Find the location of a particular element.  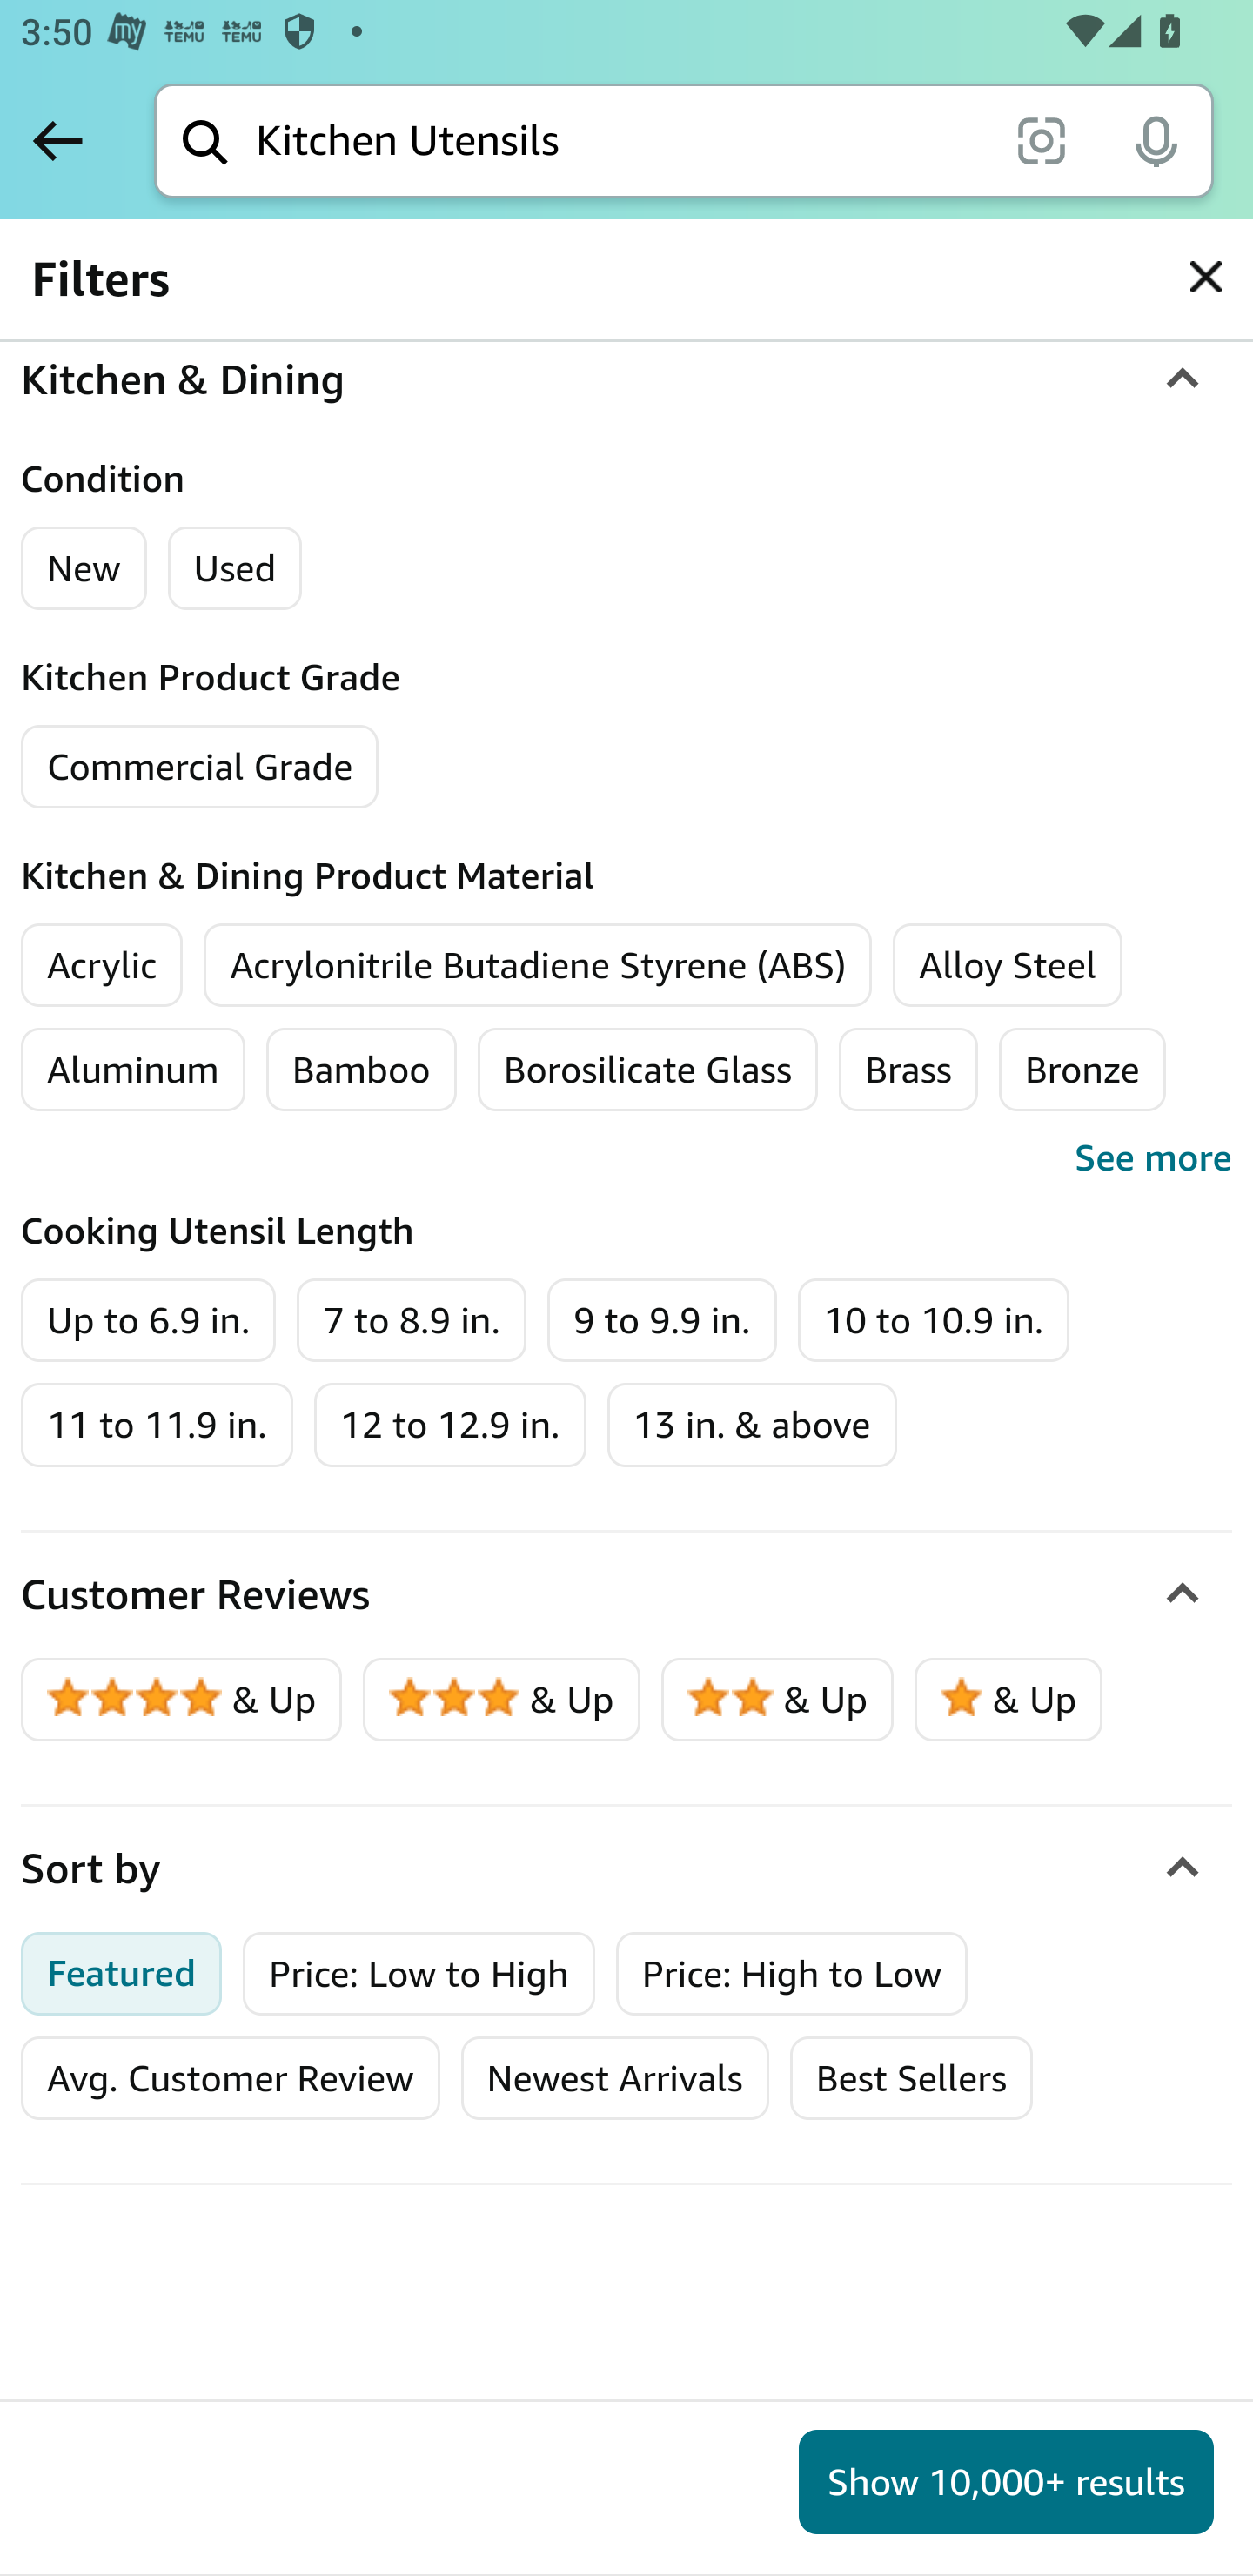

New is located at coordinates (85, 567).